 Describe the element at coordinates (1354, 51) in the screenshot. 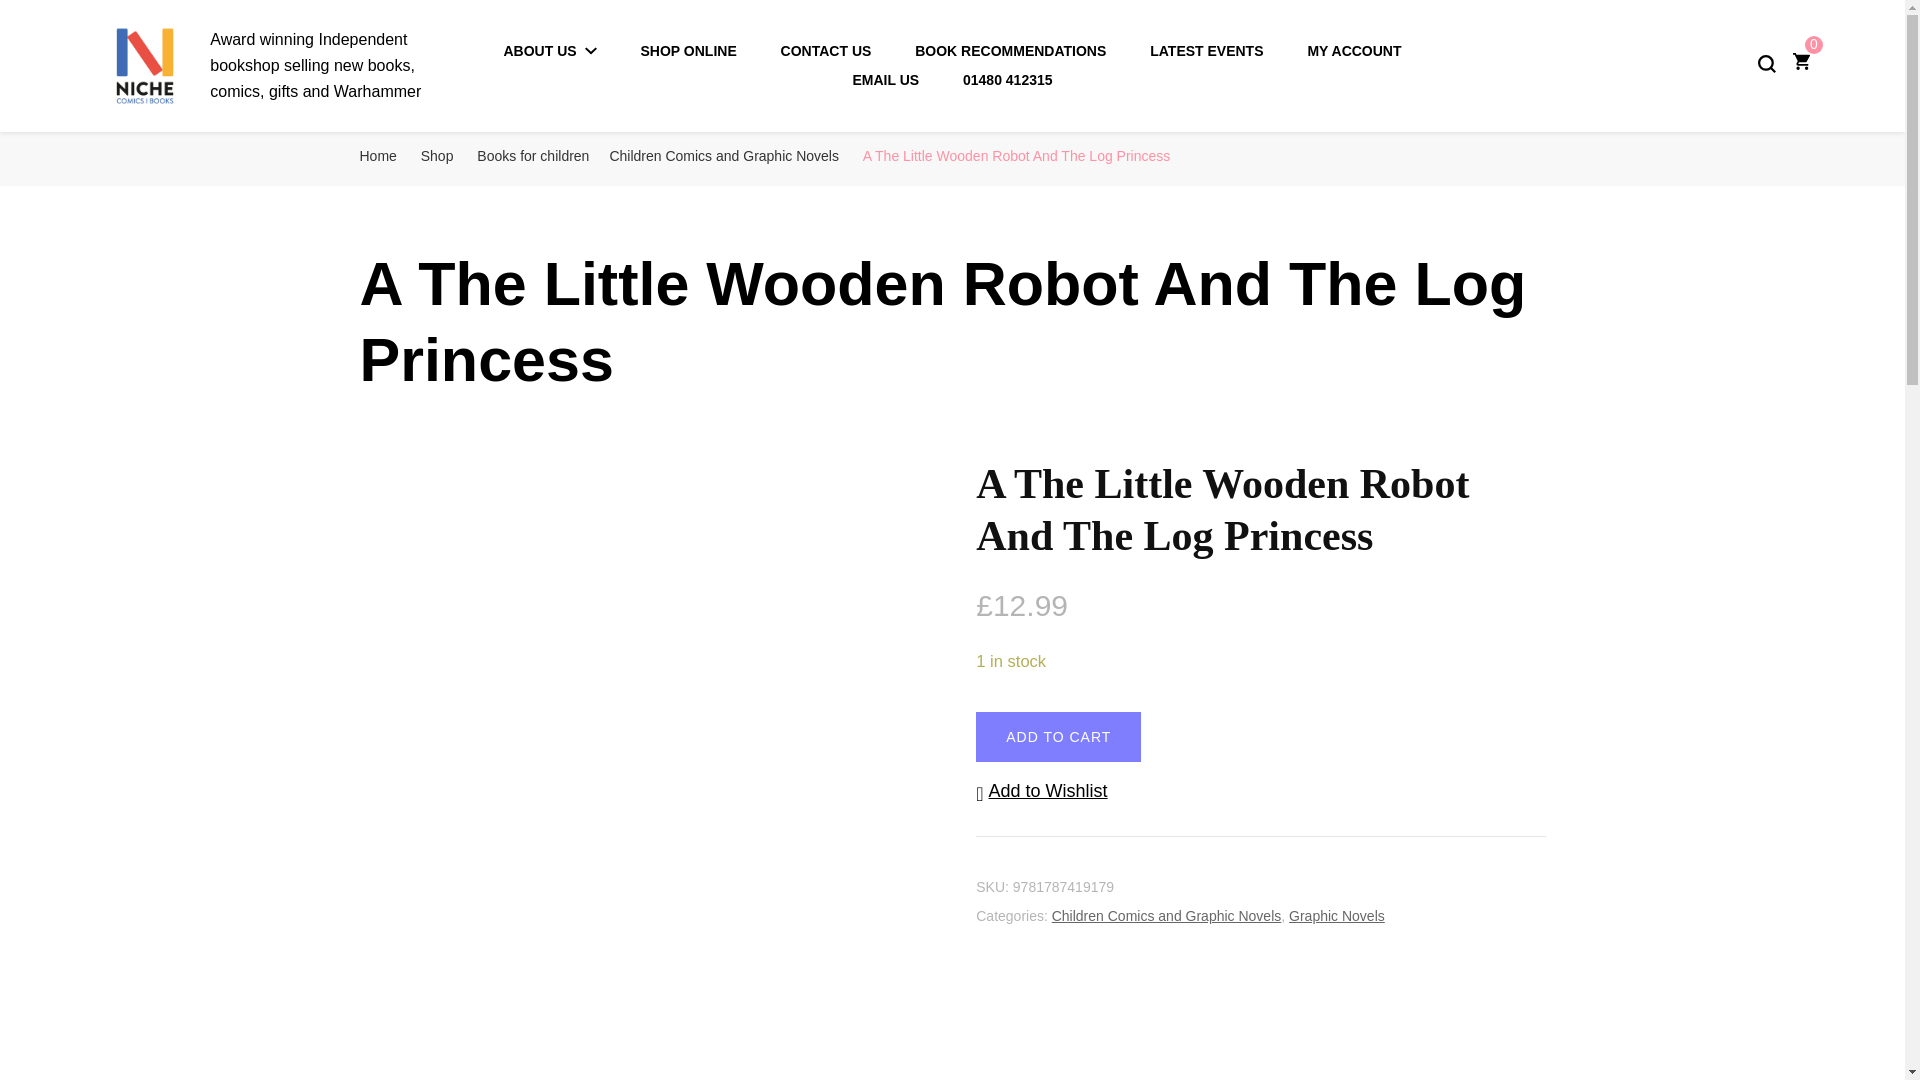

I see `MY ACCOUNT` at that location.